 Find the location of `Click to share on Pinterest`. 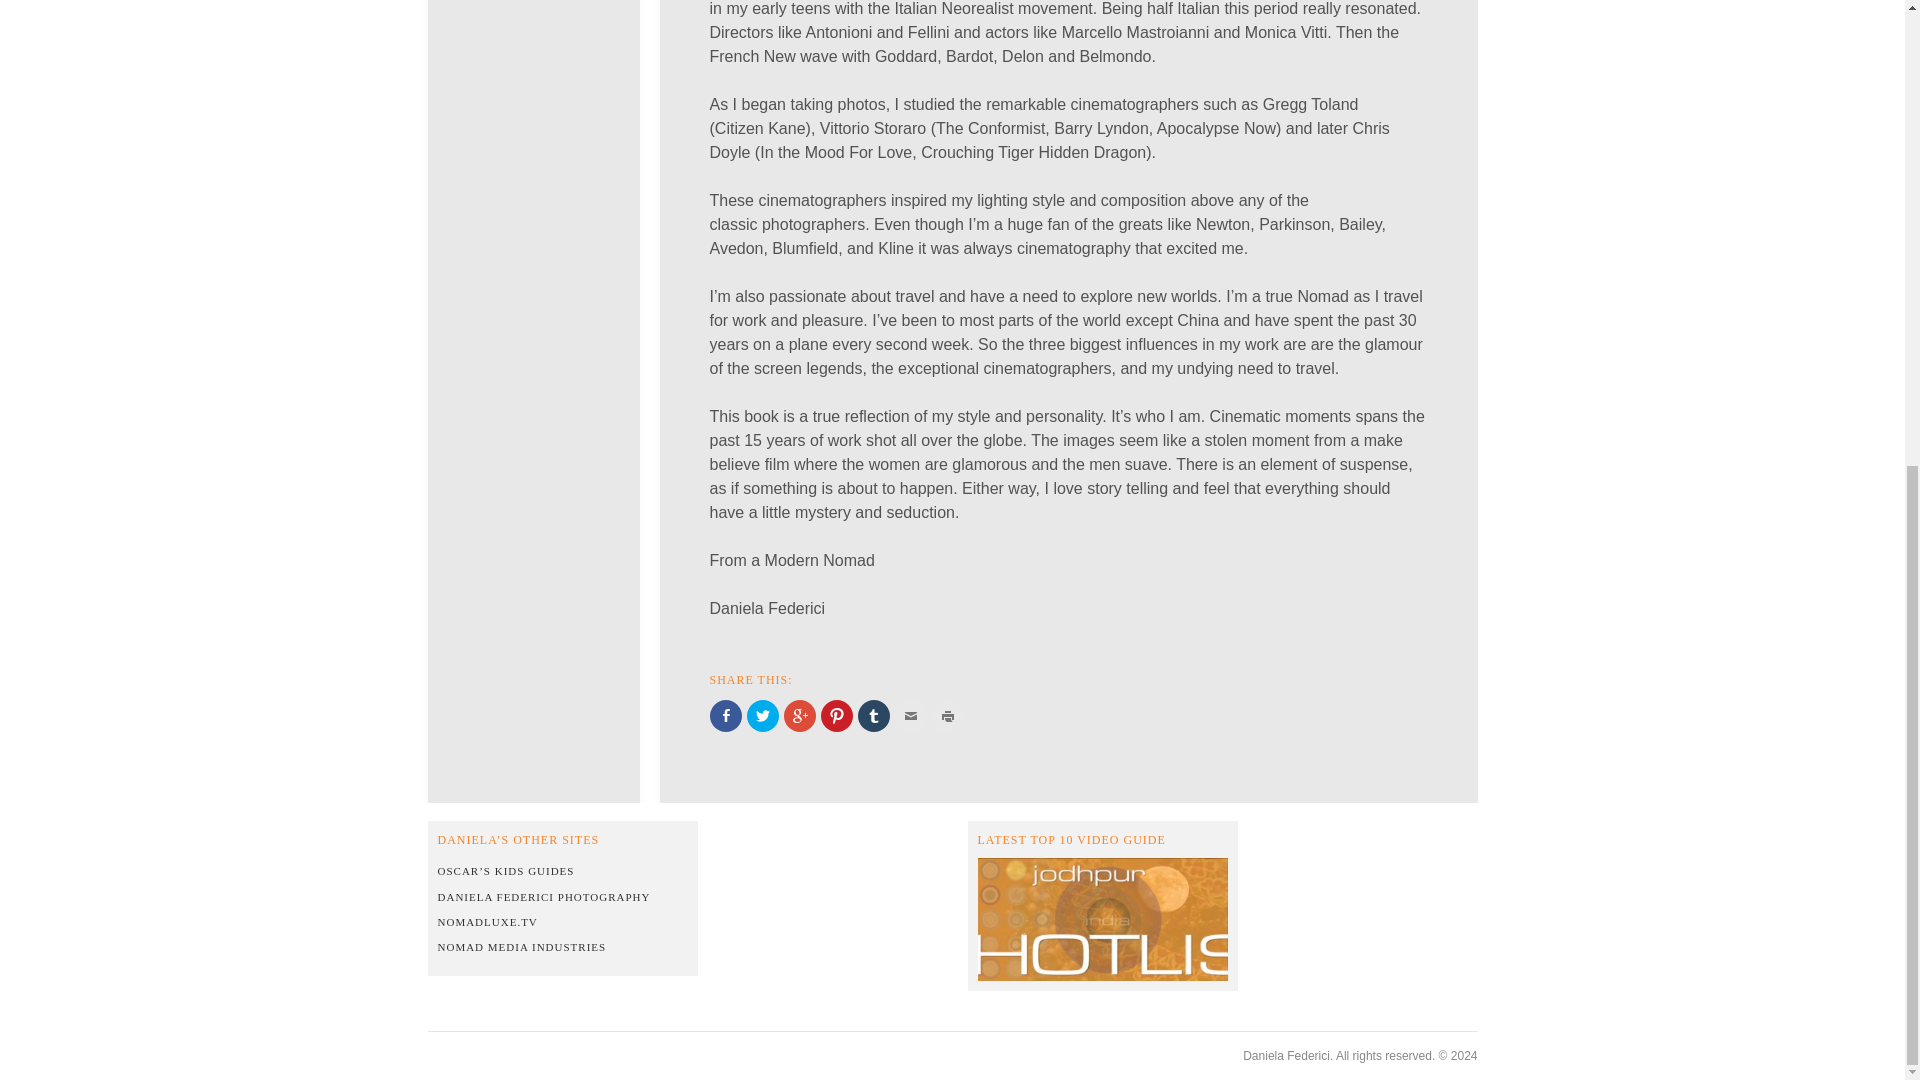

Click to share on Pinterest is located at coordinates (836, 716).